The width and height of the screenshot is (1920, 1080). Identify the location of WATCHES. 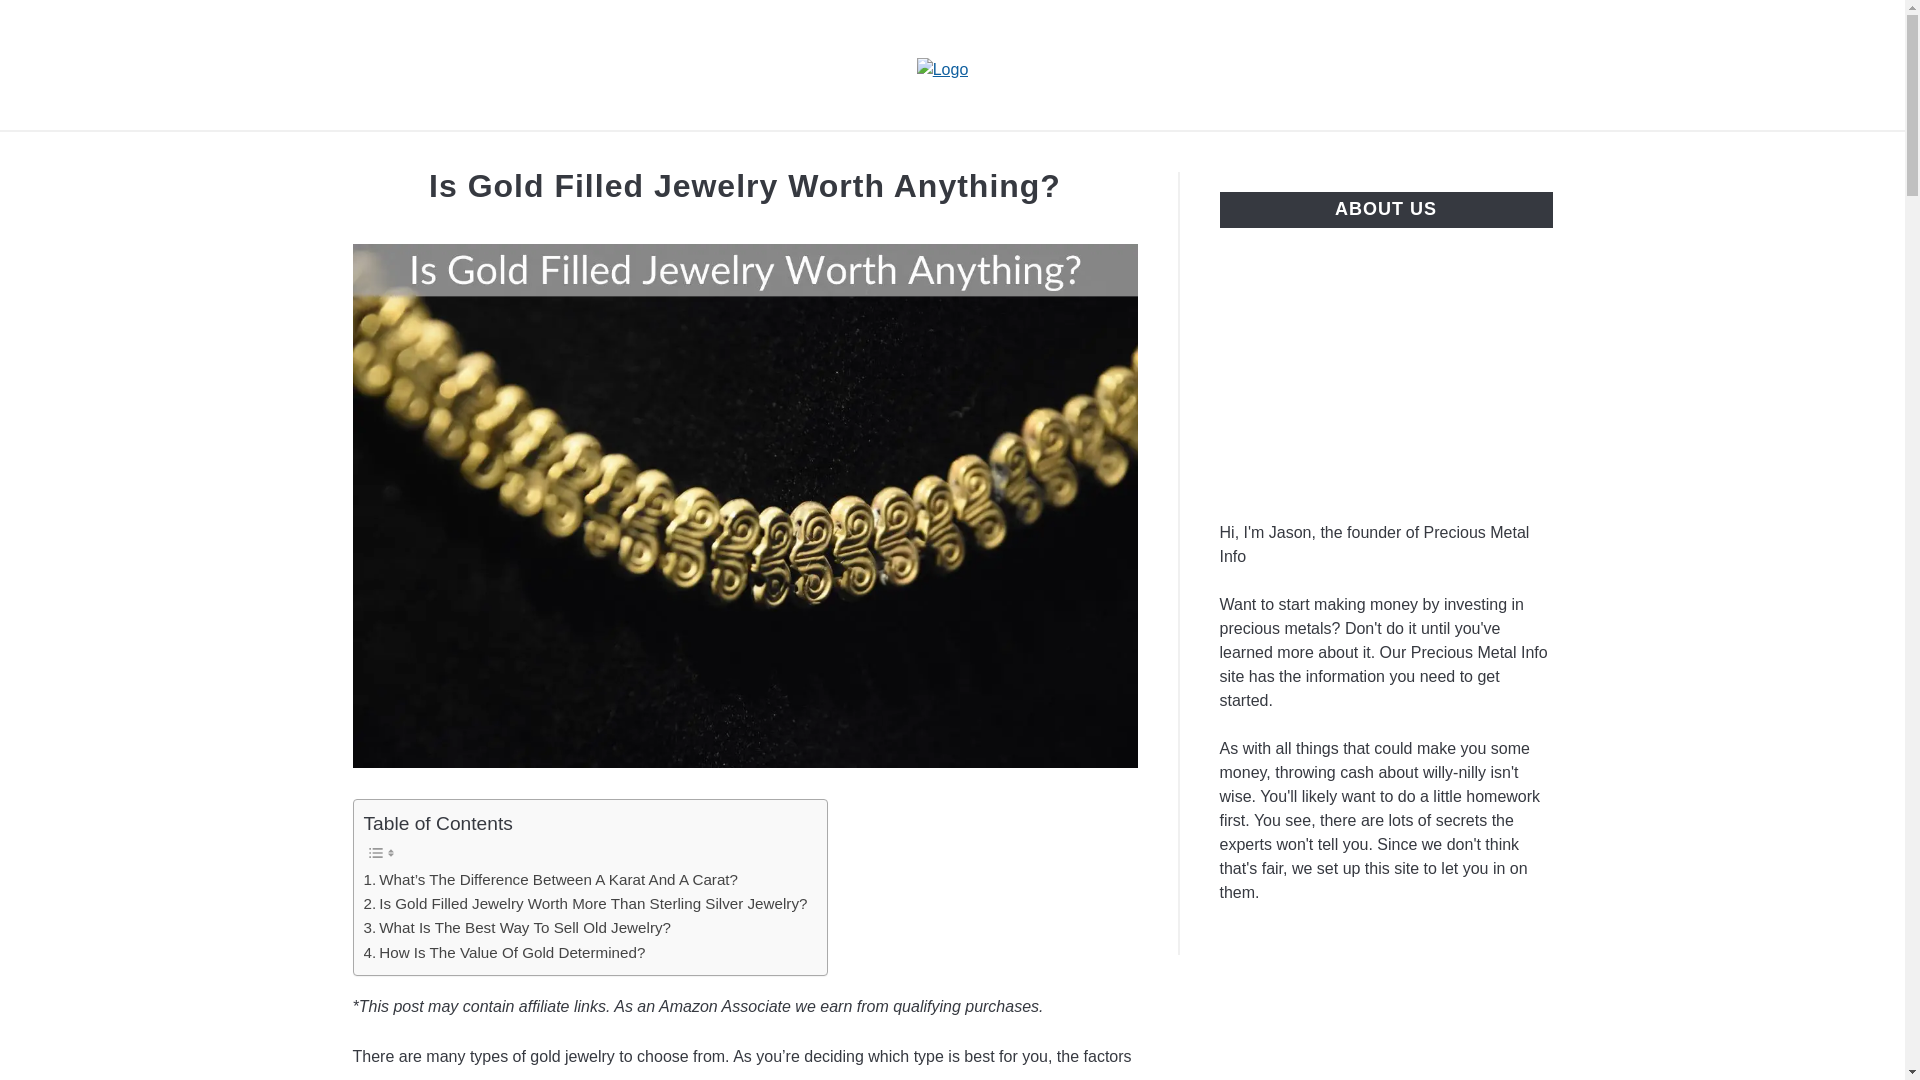
(1394, 154).